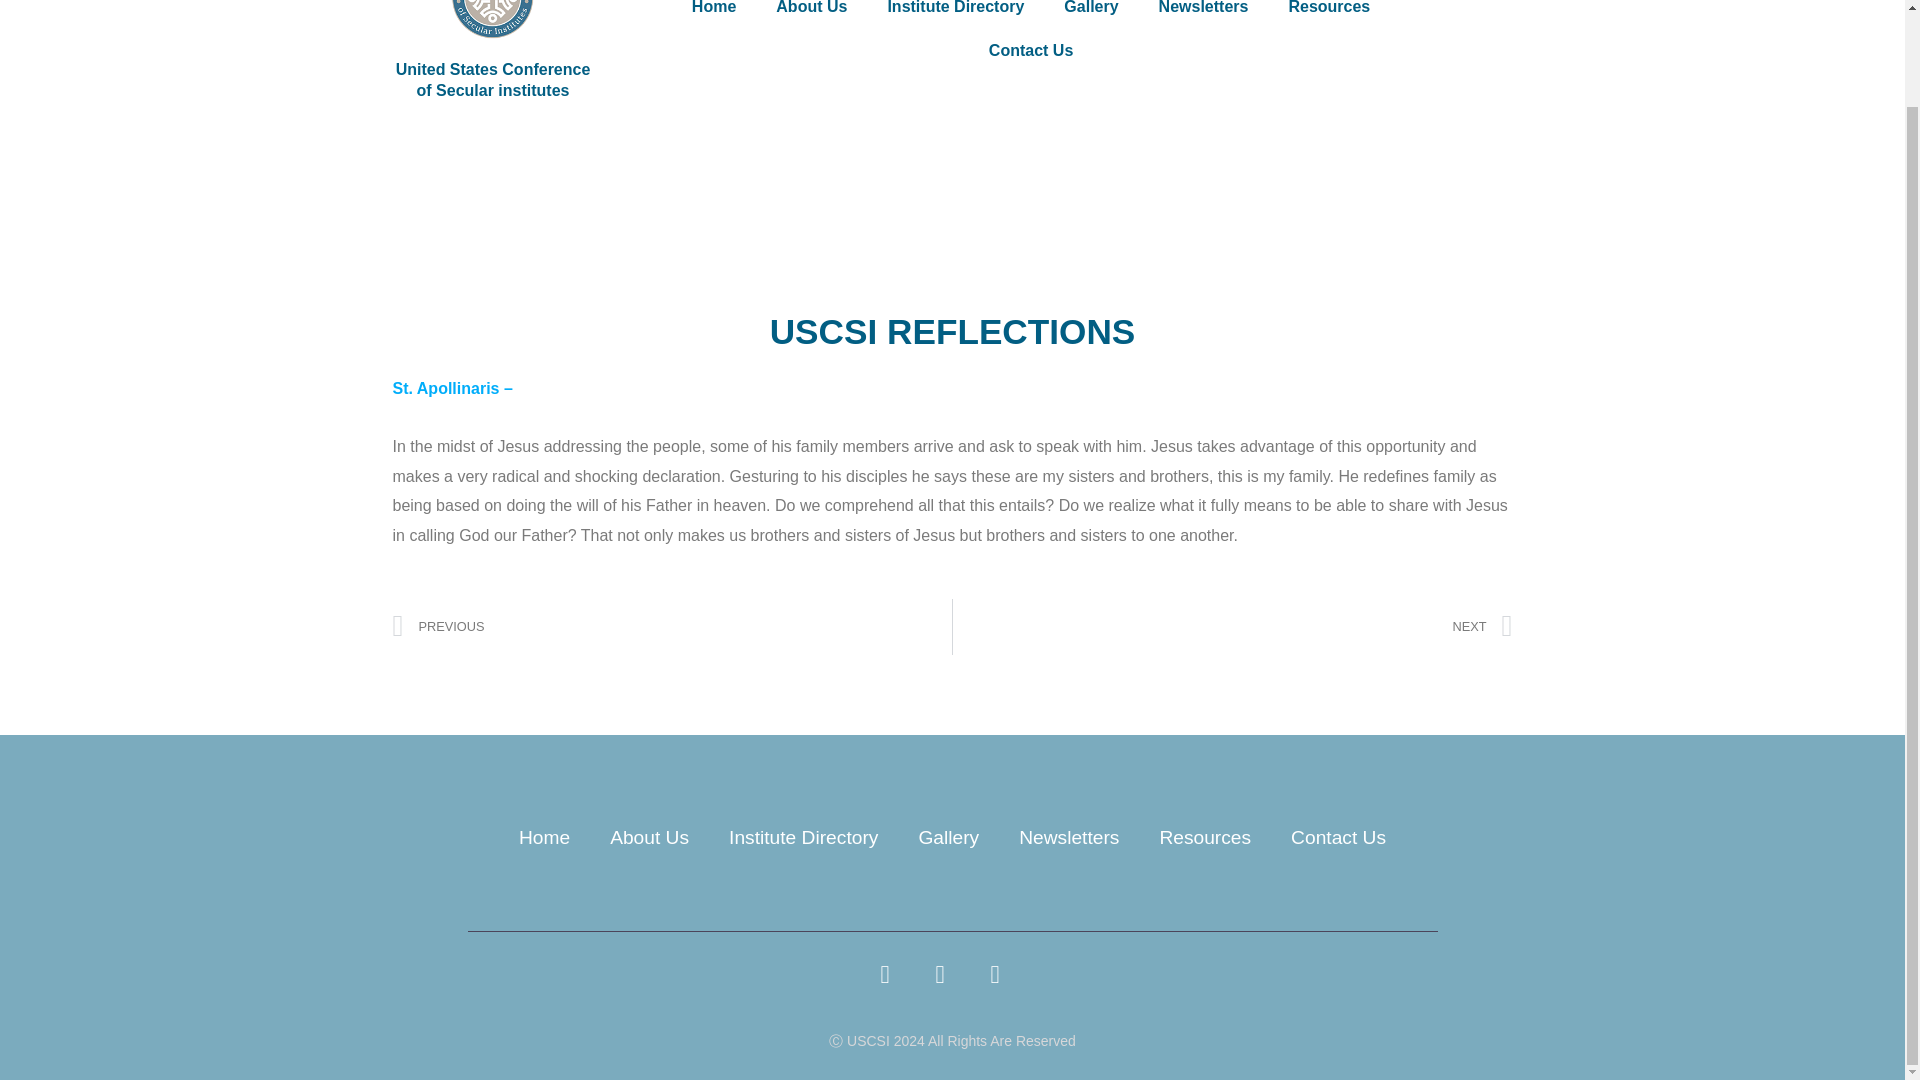 This screenshot has width=1920, height=1080. I want to click on Newsletters, so click(803, 838).